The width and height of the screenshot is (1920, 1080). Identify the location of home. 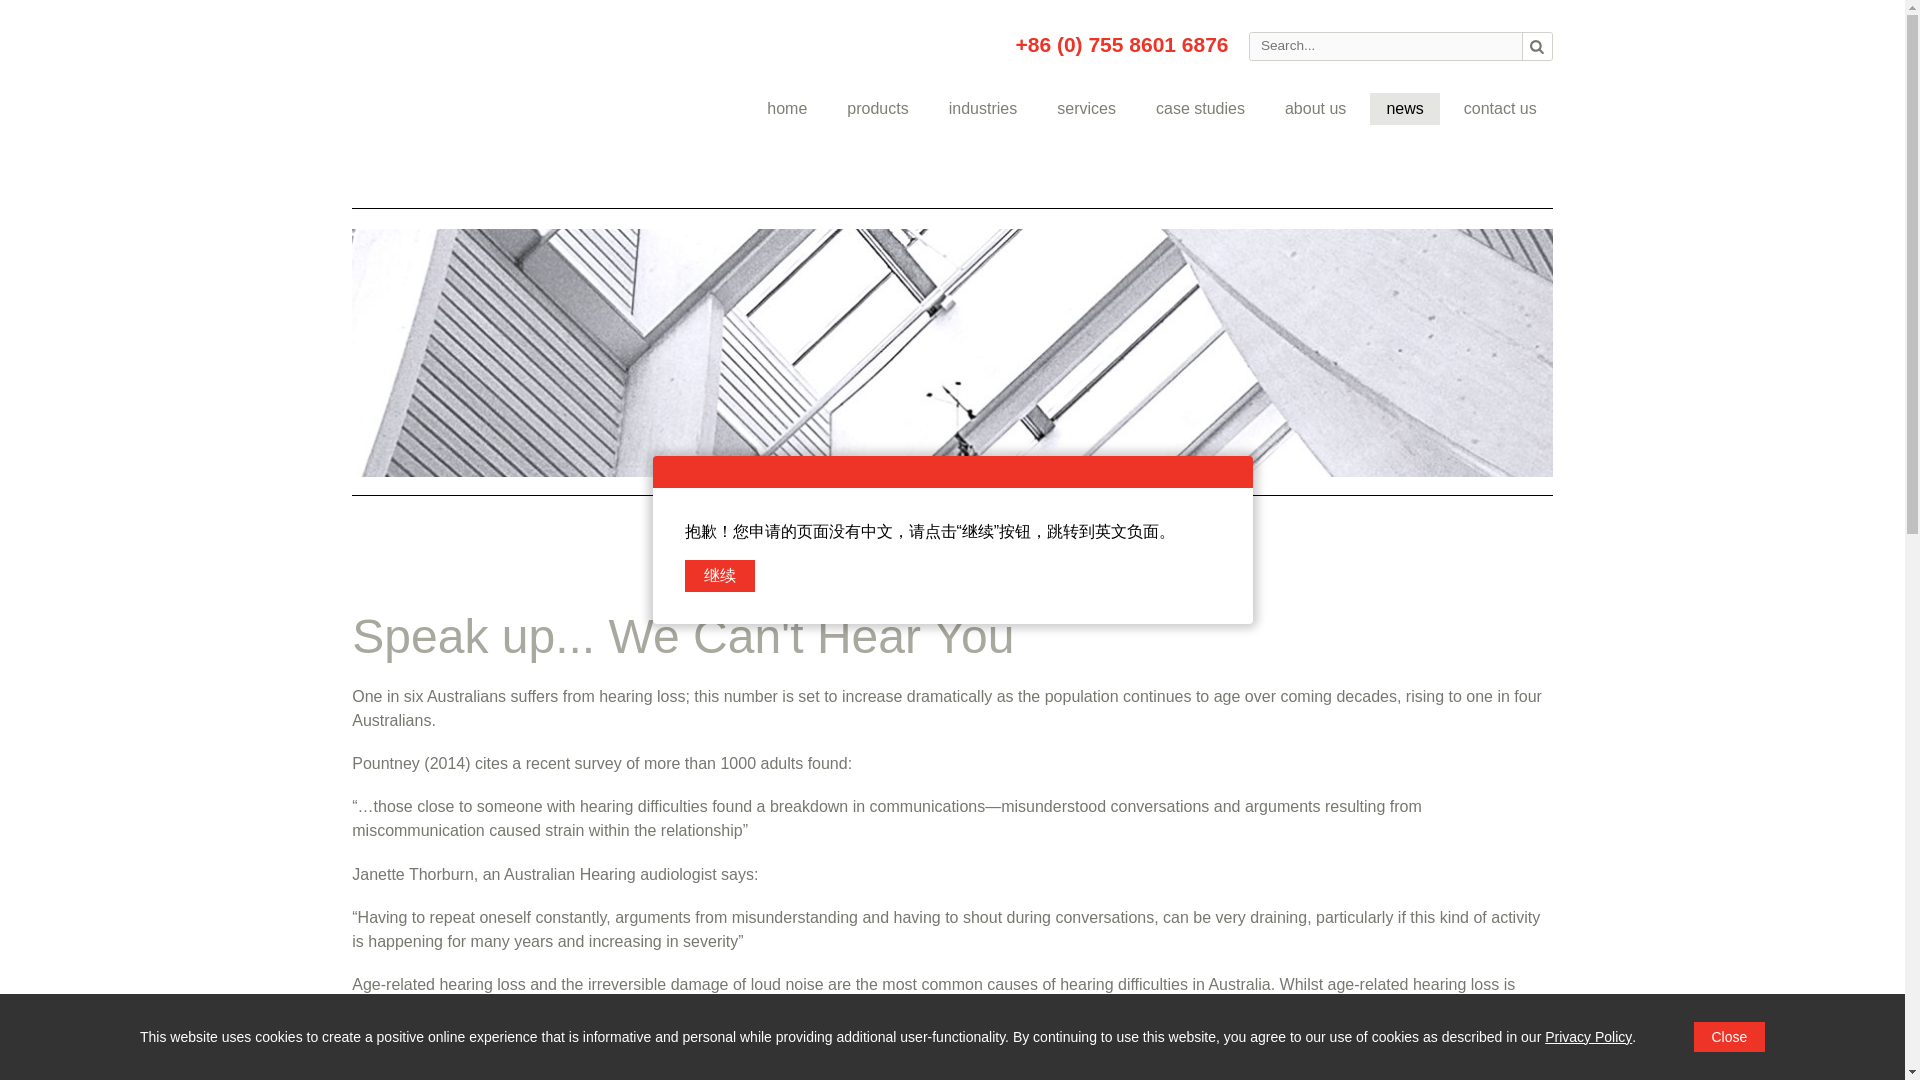
(786, 108).